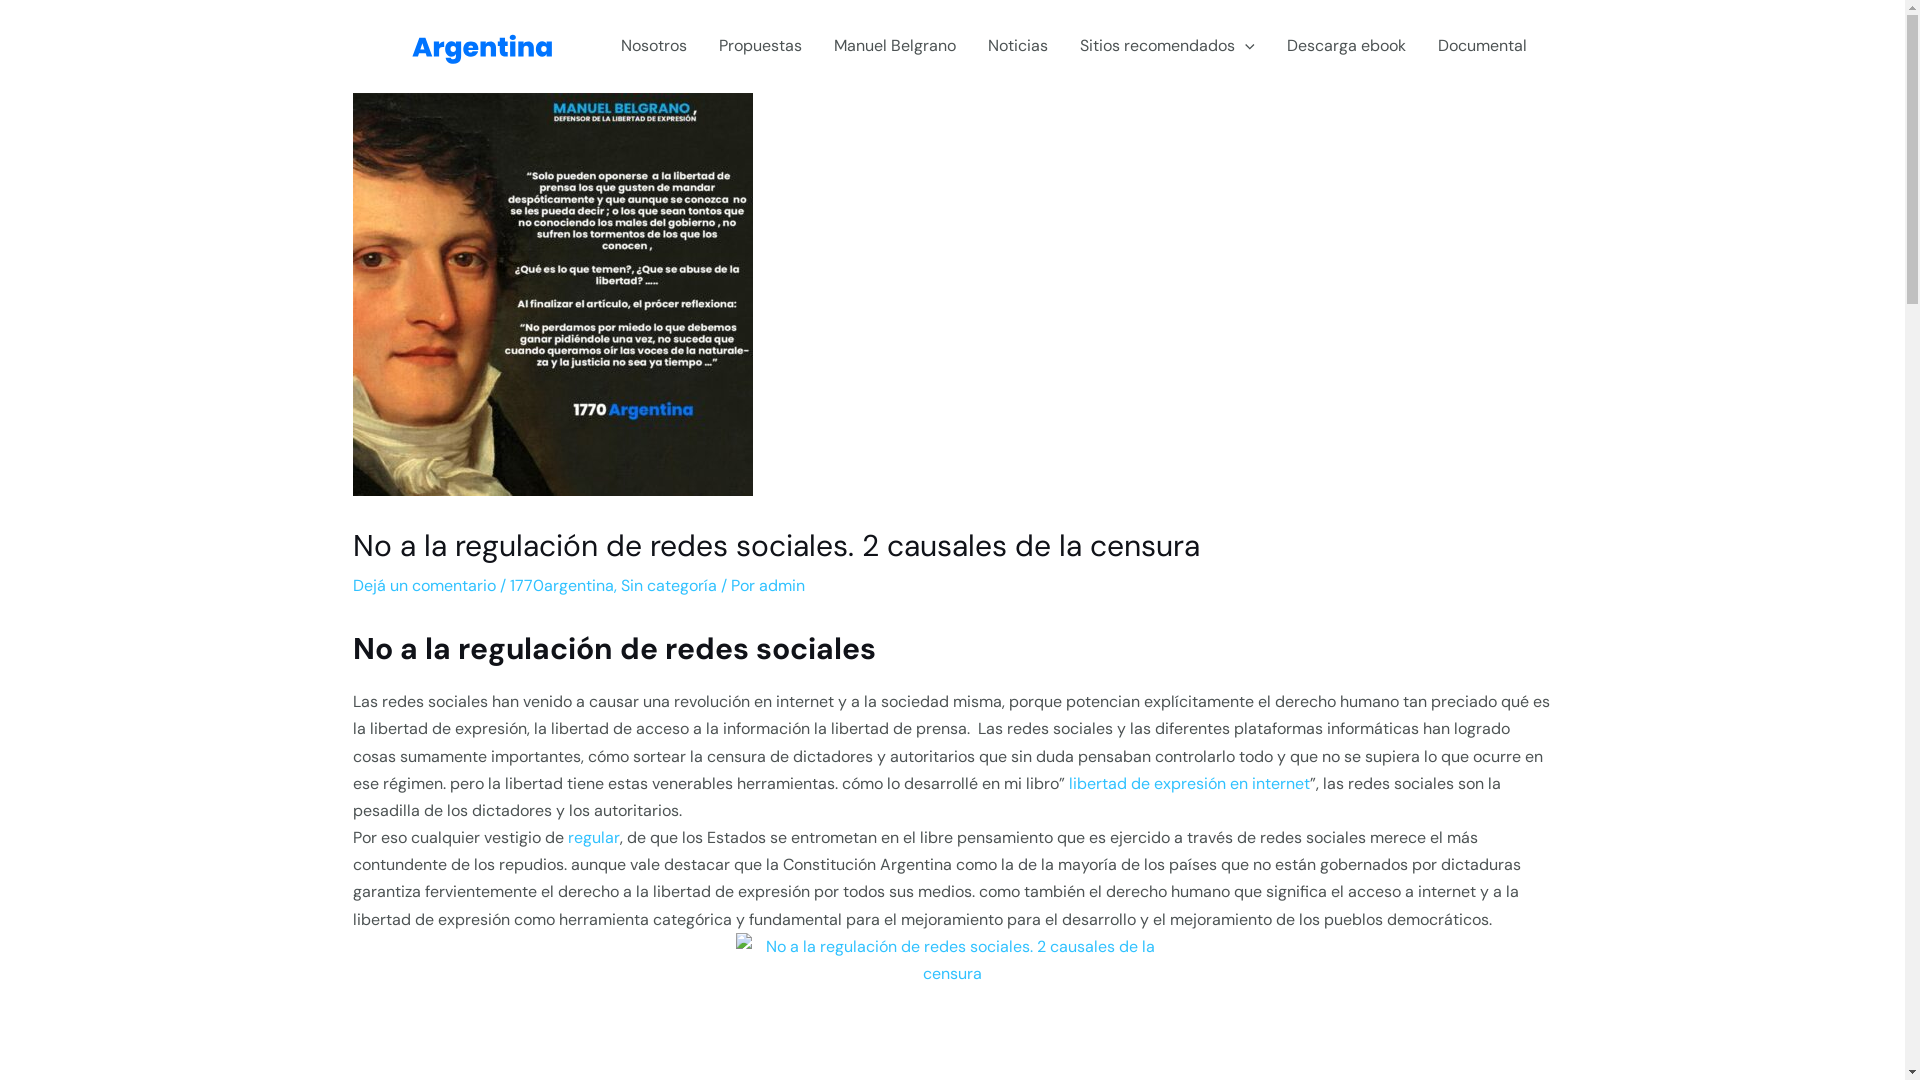 The width and height of the screenshot is (1920, 1080). I want to click on Documental, so click(1482, 46).